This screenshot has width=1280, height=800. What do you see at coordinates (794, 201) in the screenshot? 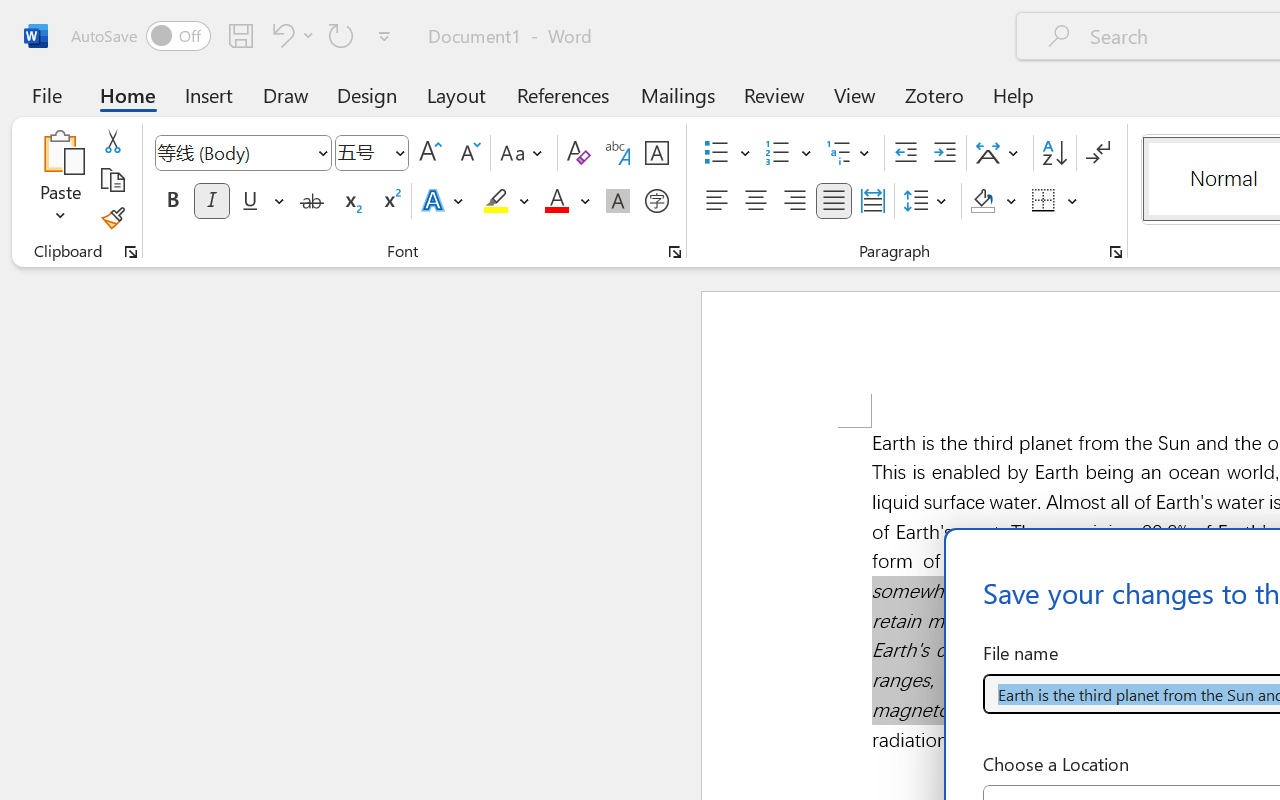
I see `Align Right` at bounding box center [794, 201].